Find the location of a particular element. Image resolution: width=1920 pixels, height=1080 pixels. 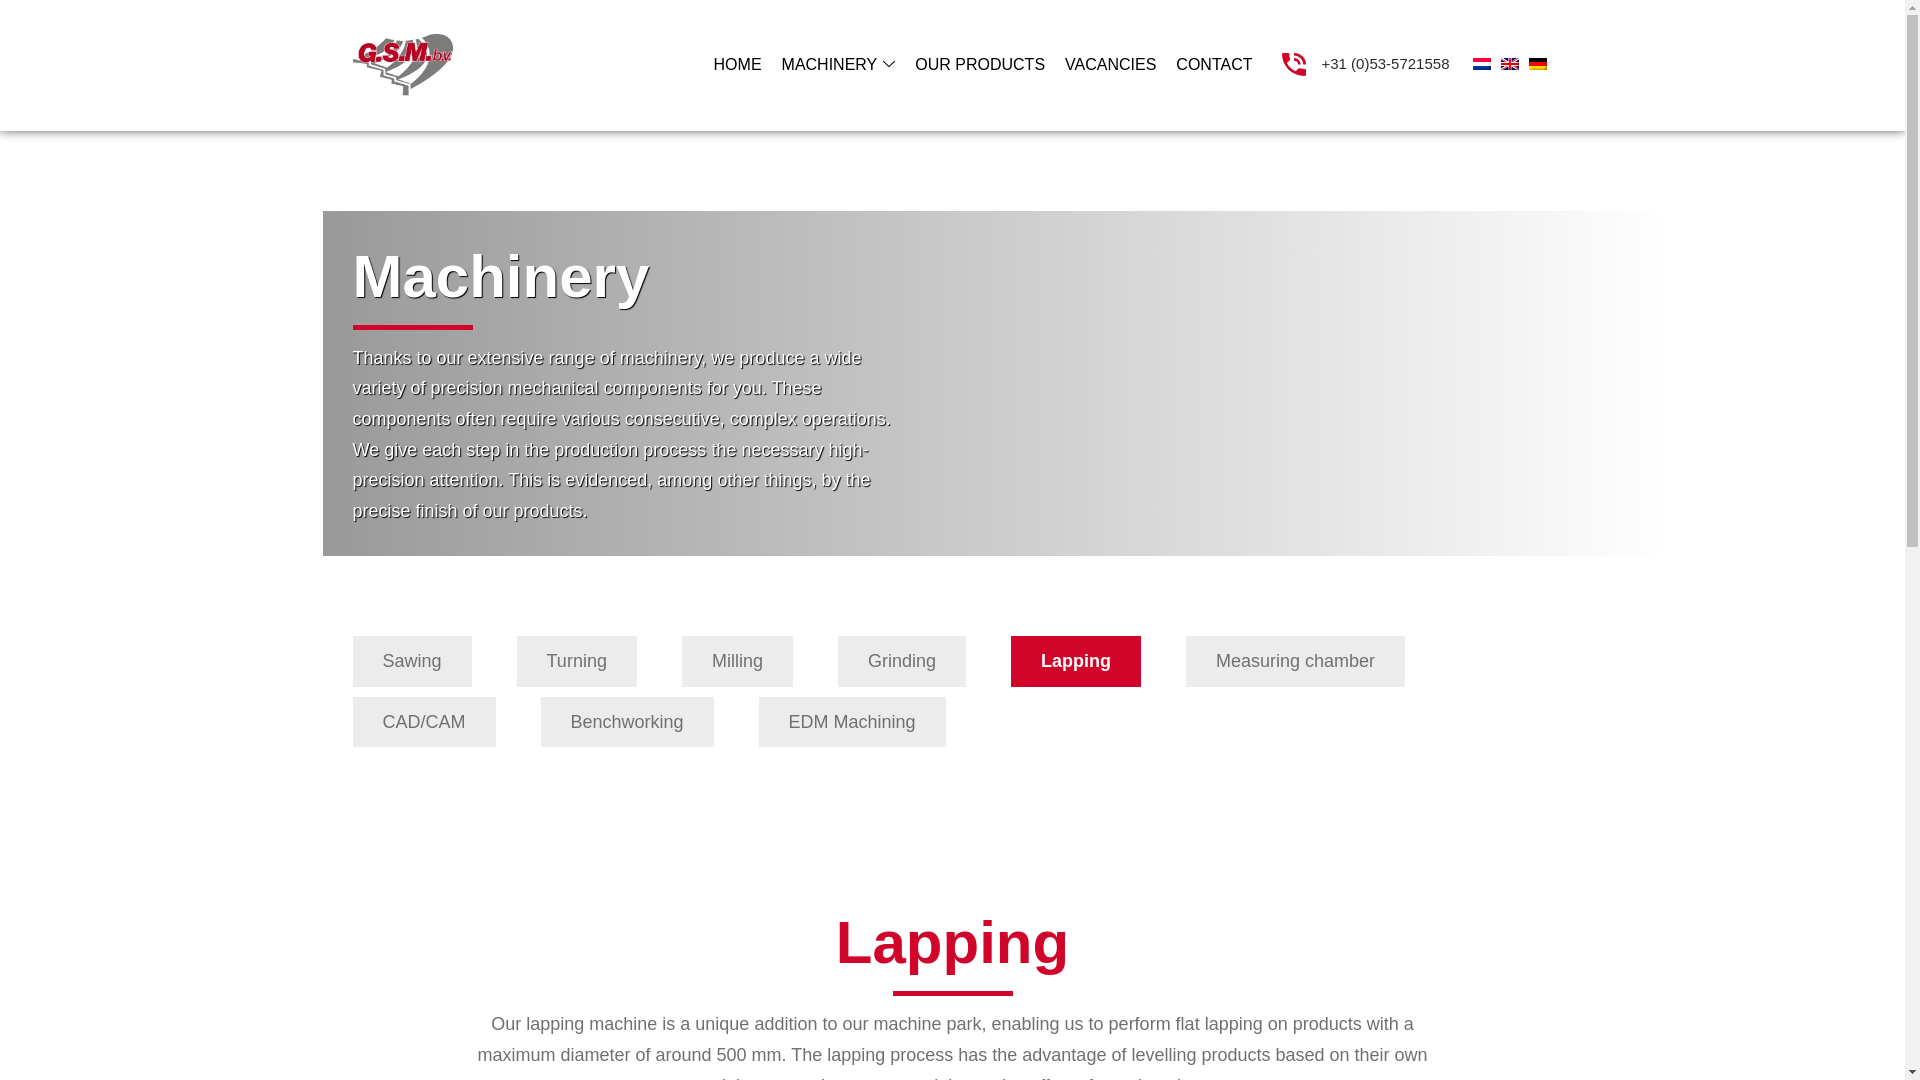

HOME is located at coordinates (738, 64).